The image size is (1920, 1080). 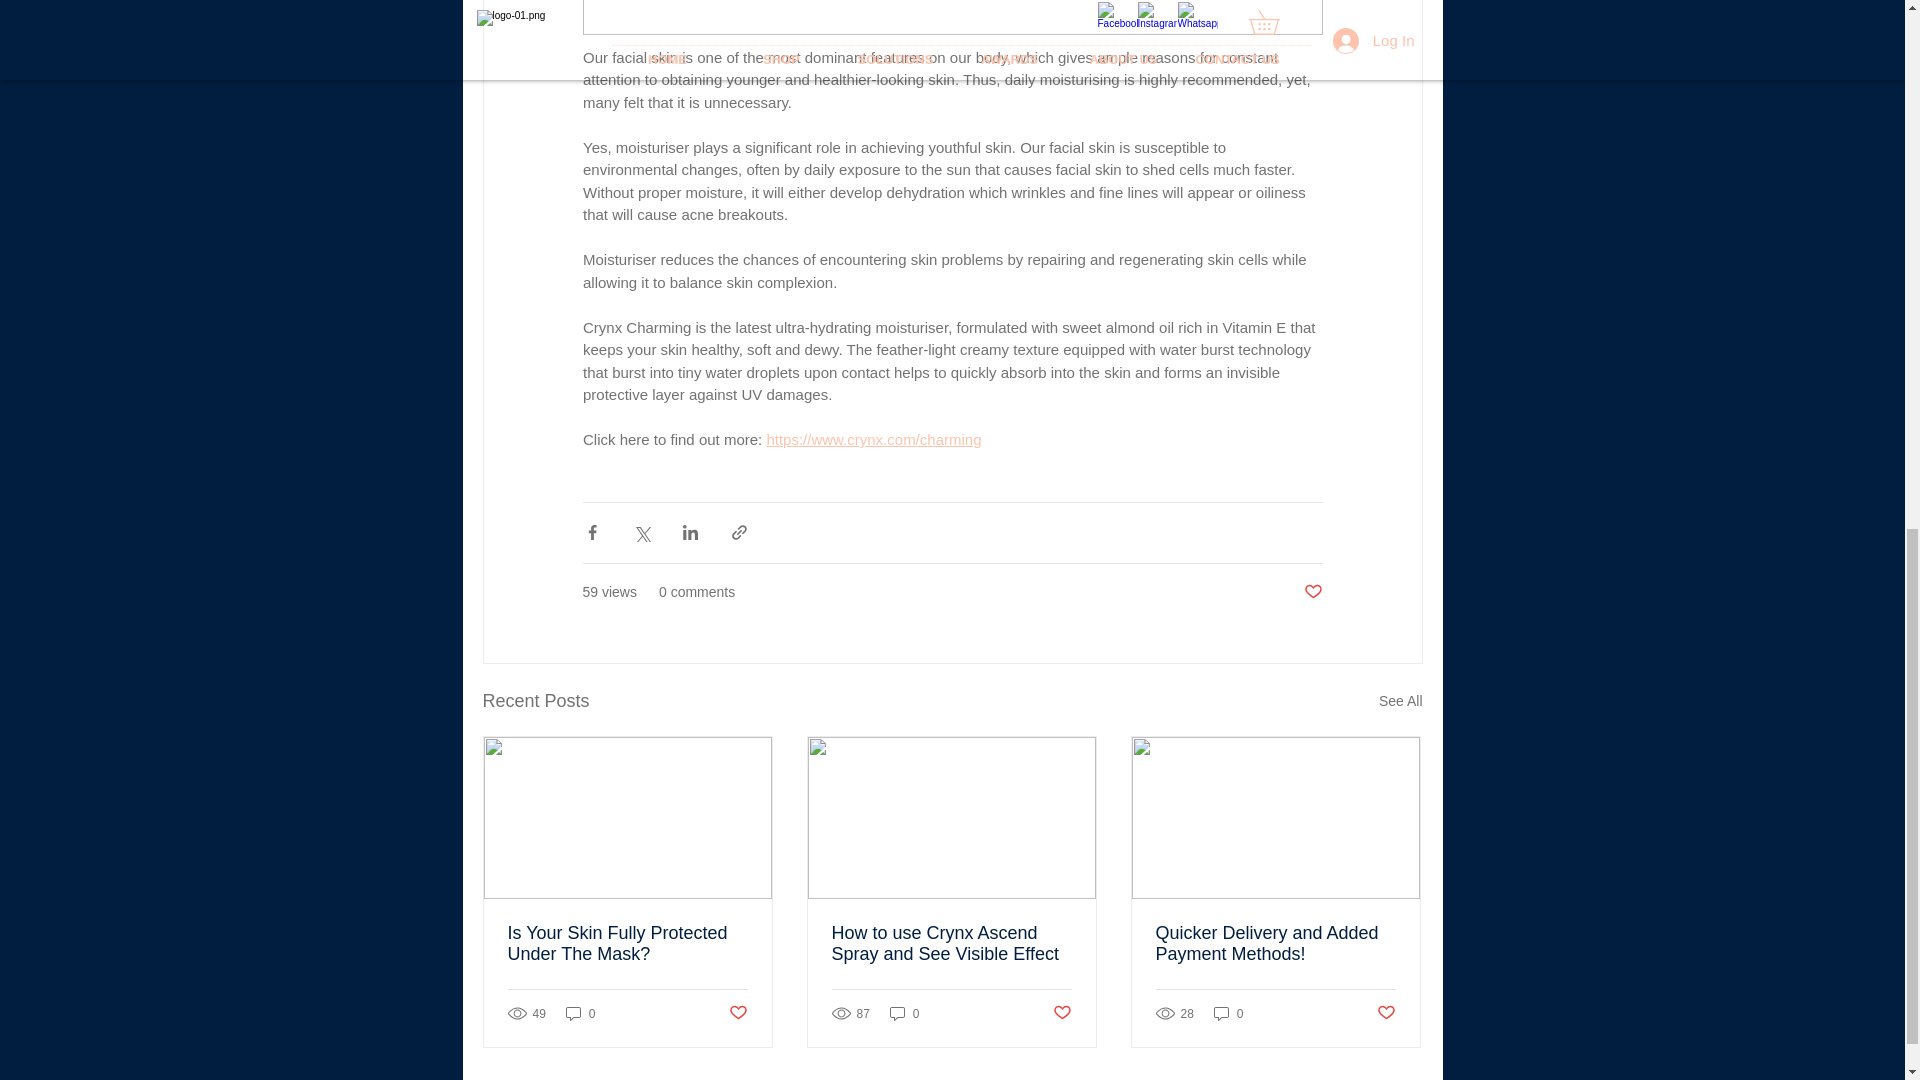 What do you see at coordinates (736, 1013) in the screenshot?
I see `Post not marked as liked` at bounding box center [736, 1013].